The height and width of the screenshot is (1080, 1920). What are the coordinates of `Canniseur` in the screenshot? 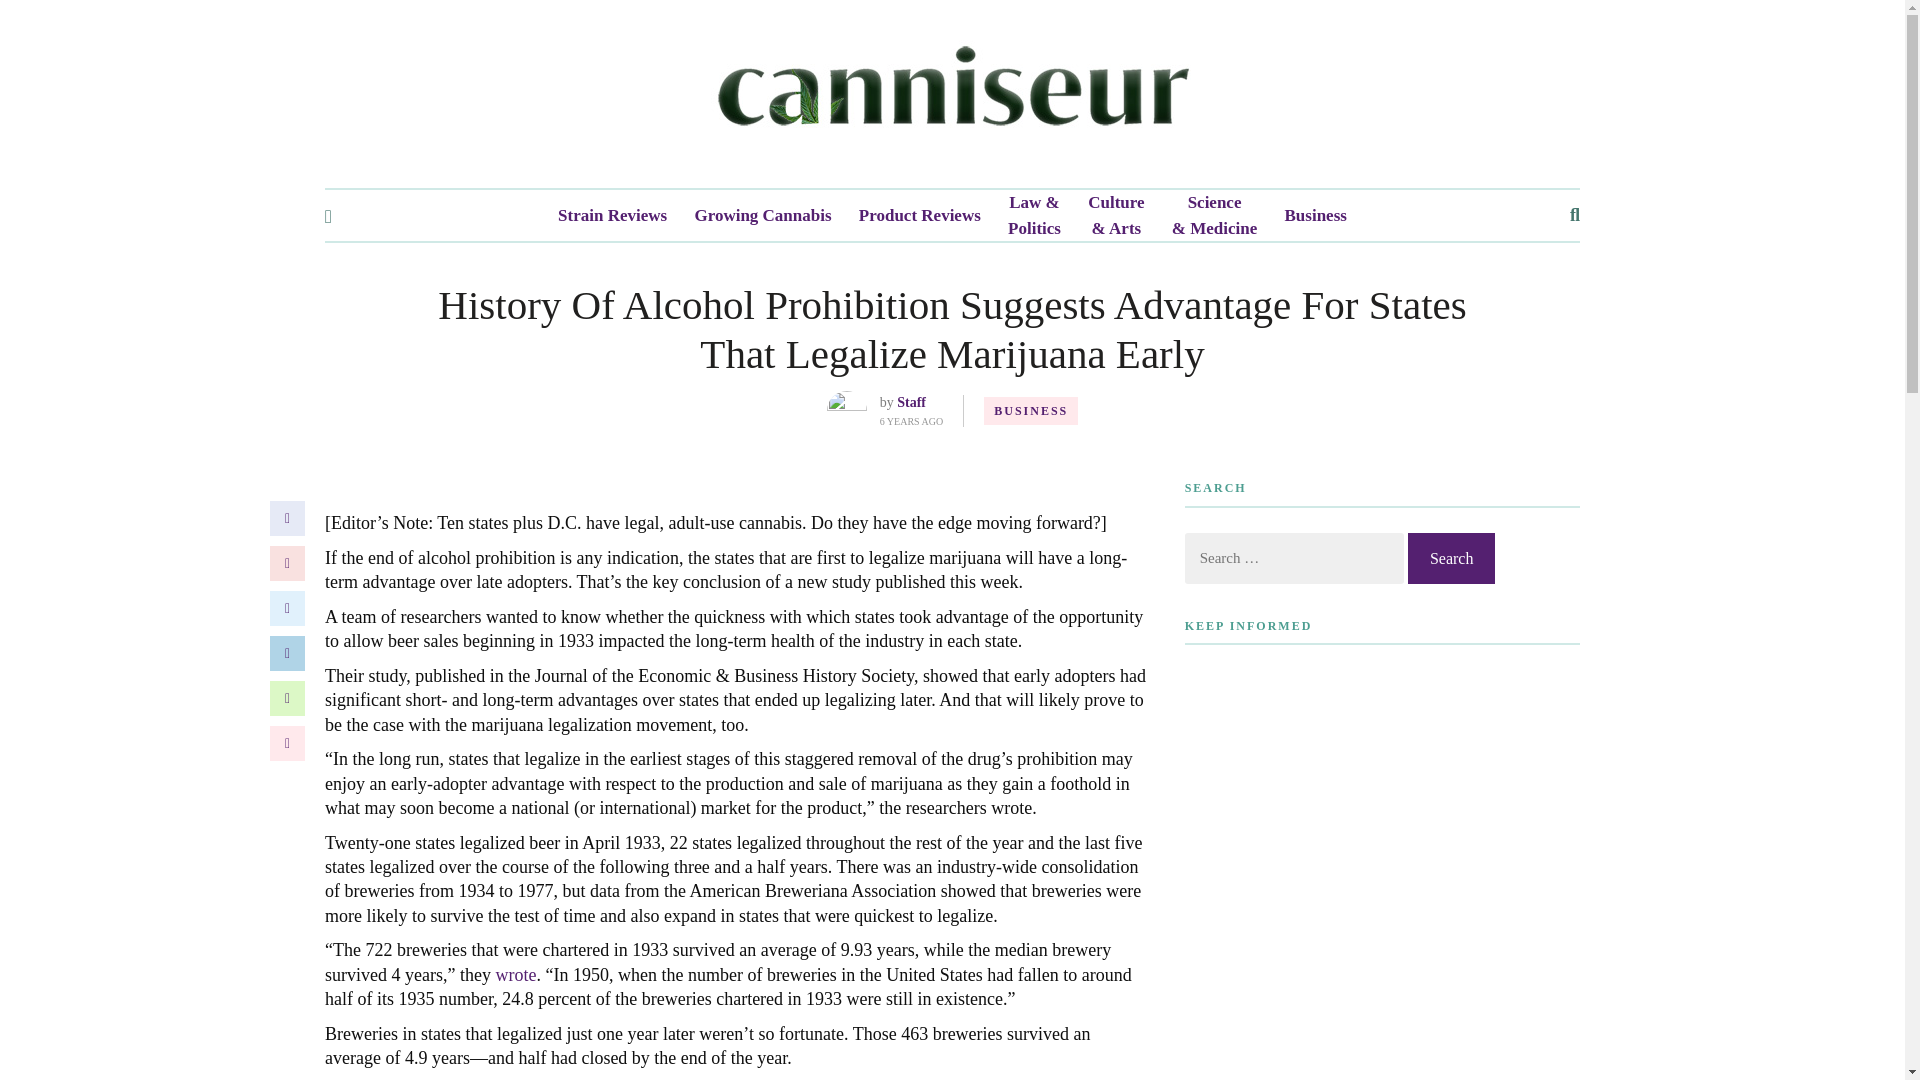 It's located at (952, 93).